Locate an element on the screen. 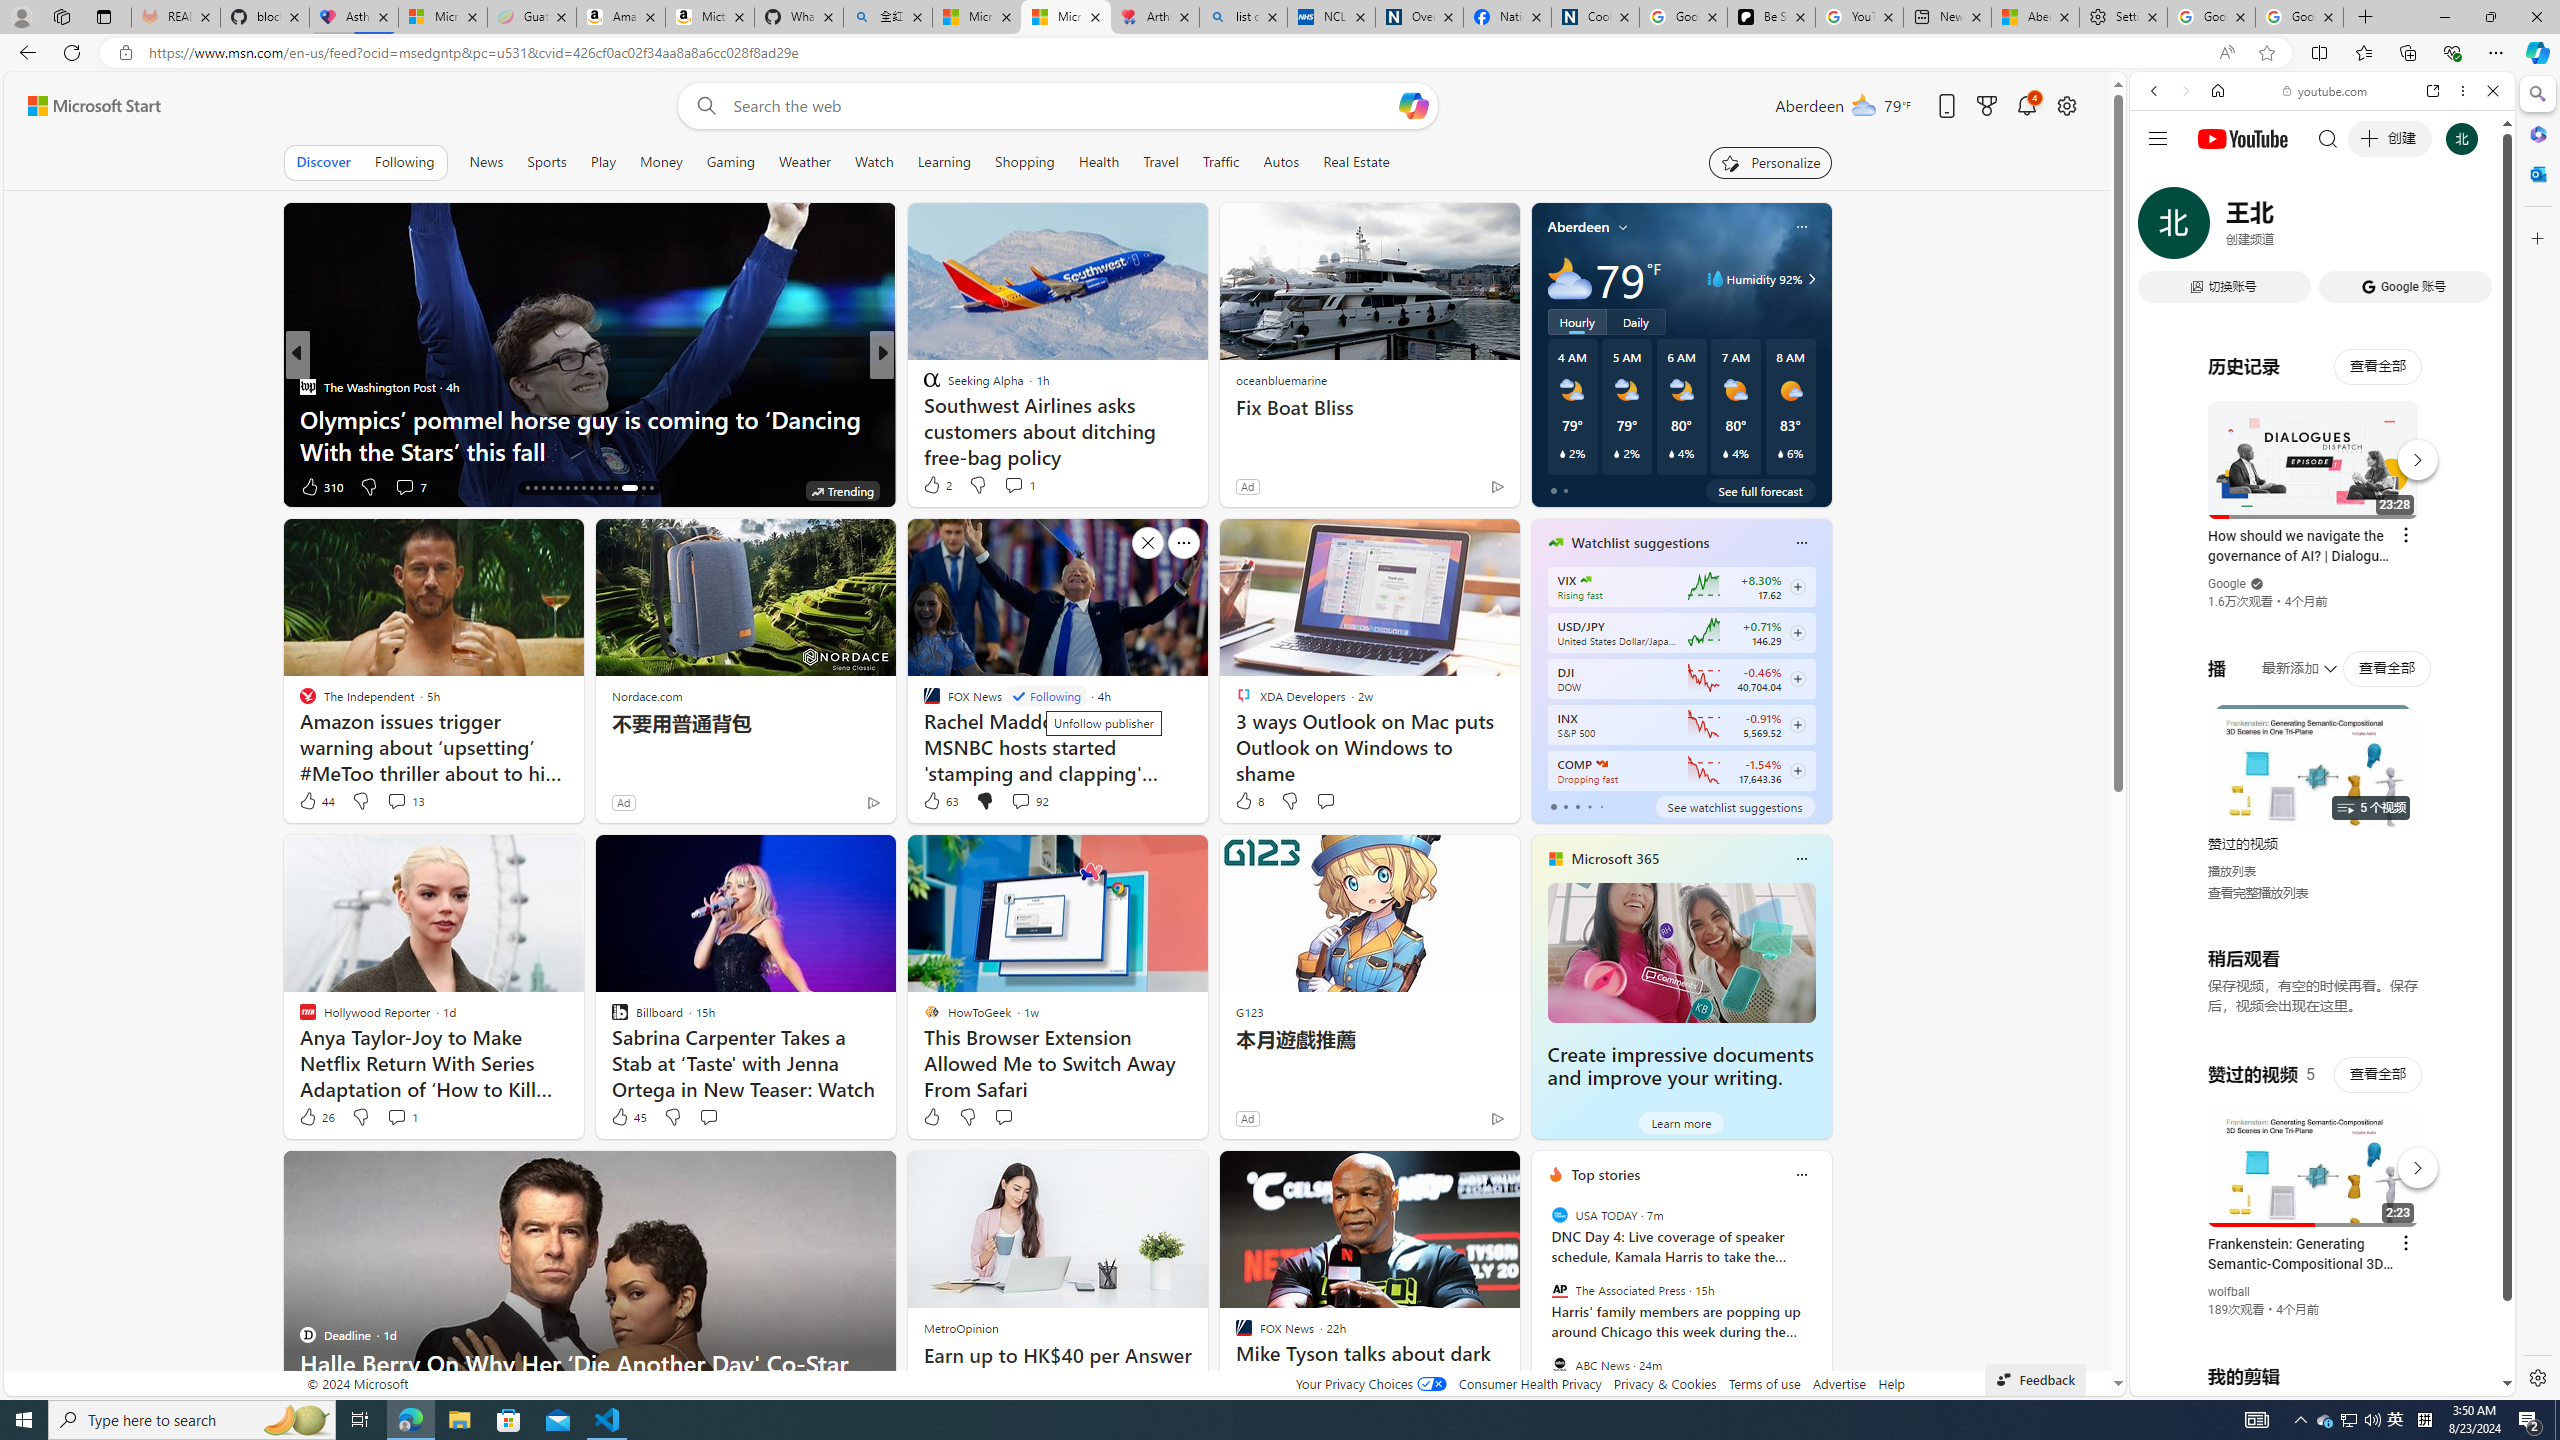 The image size is (2560, 1440). Microsoft rewards is located at coordinates (1986, 106).